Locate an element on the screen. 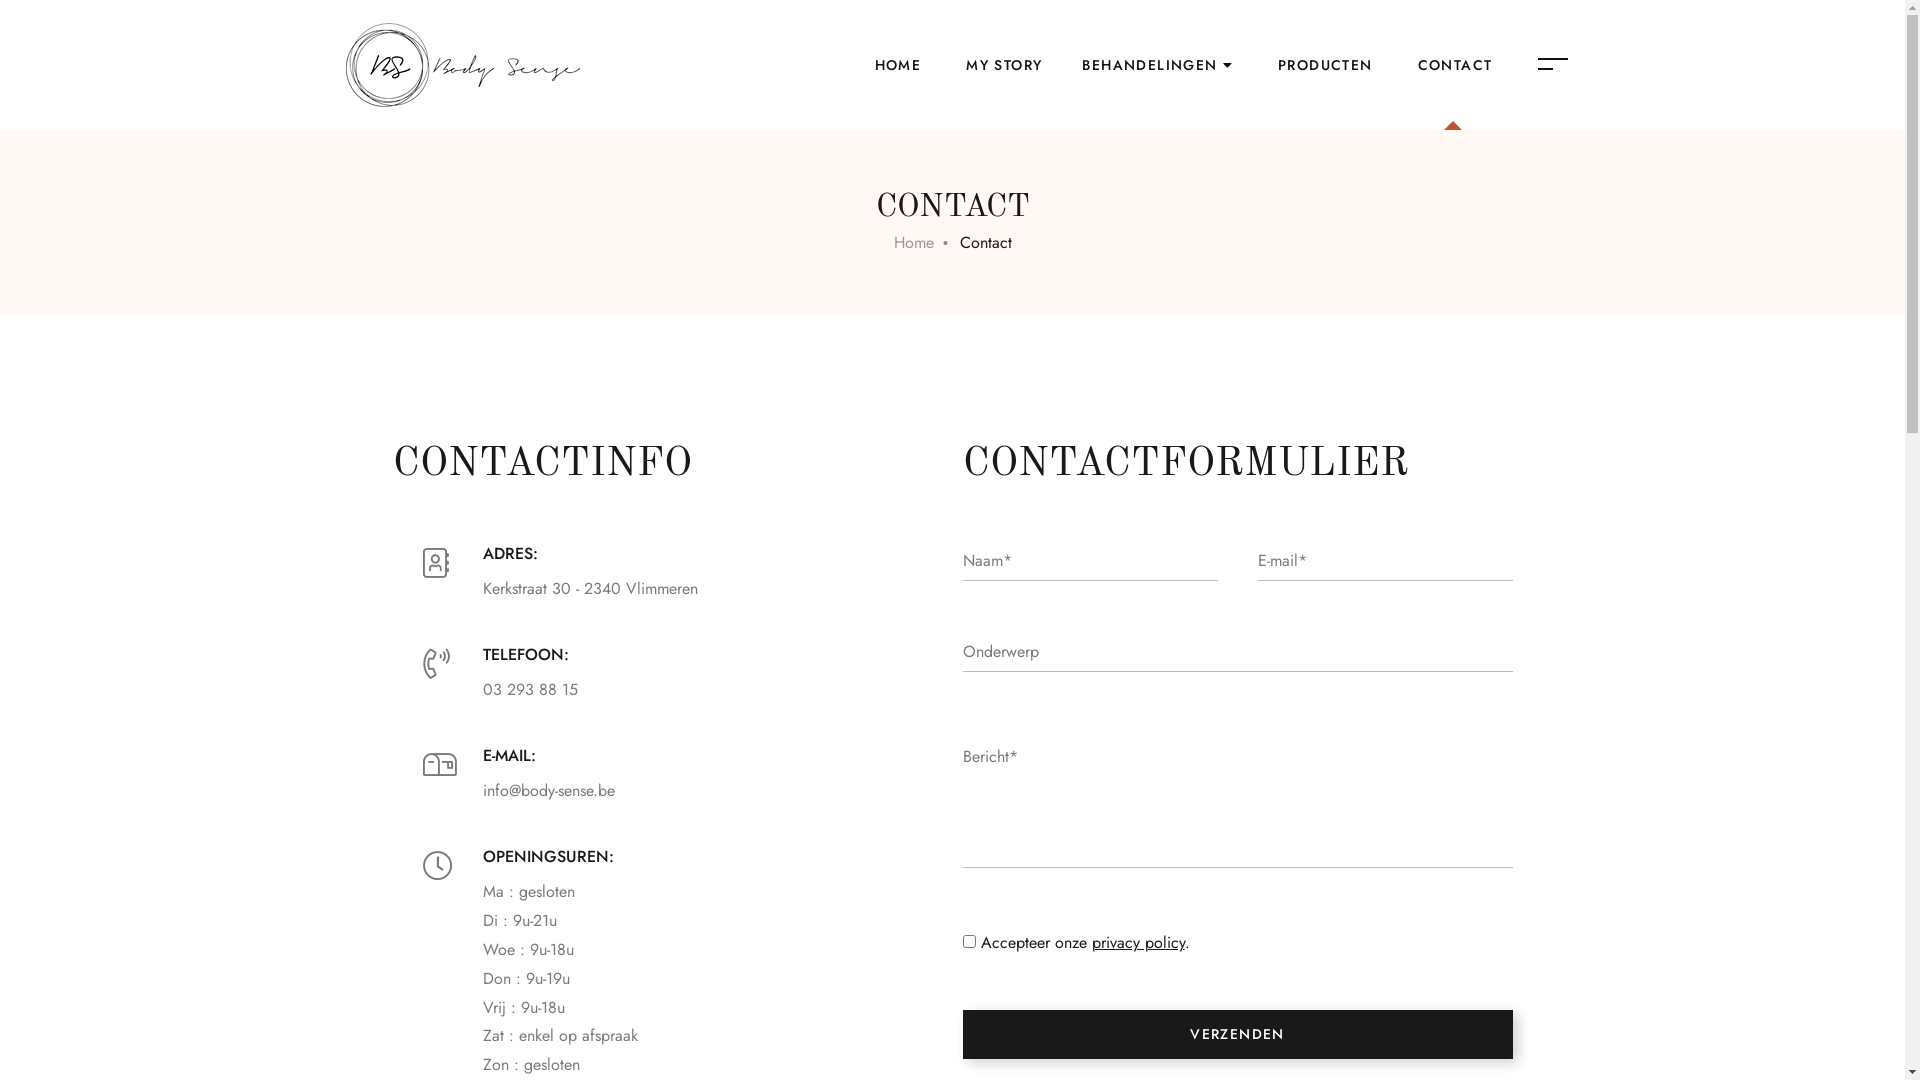 The image size is (1920, 1080). Home is located at coordinates (914, 242).